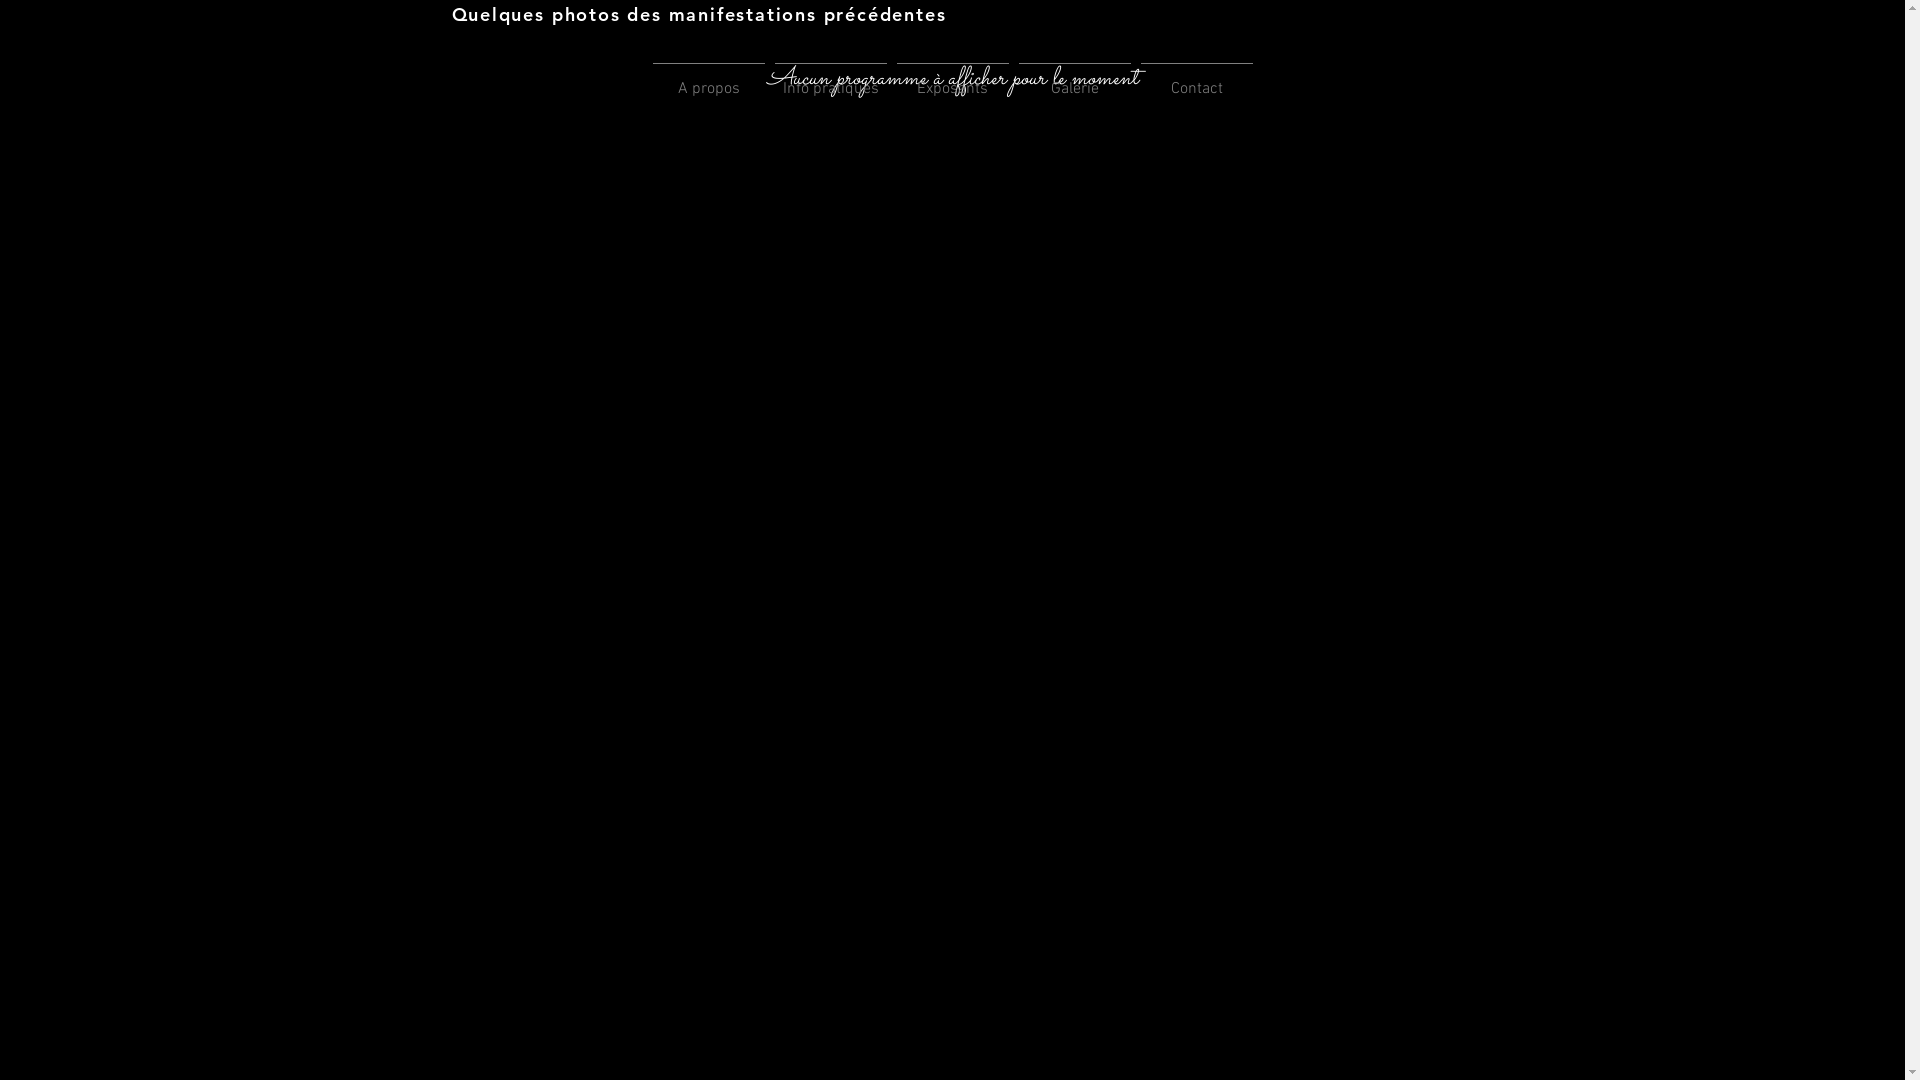 This screenshot has width=1920, height=1080. What do you see at coordinates (1197, 80) in the screenshot?
I see `Contact` at bounding box center [1197, 80].